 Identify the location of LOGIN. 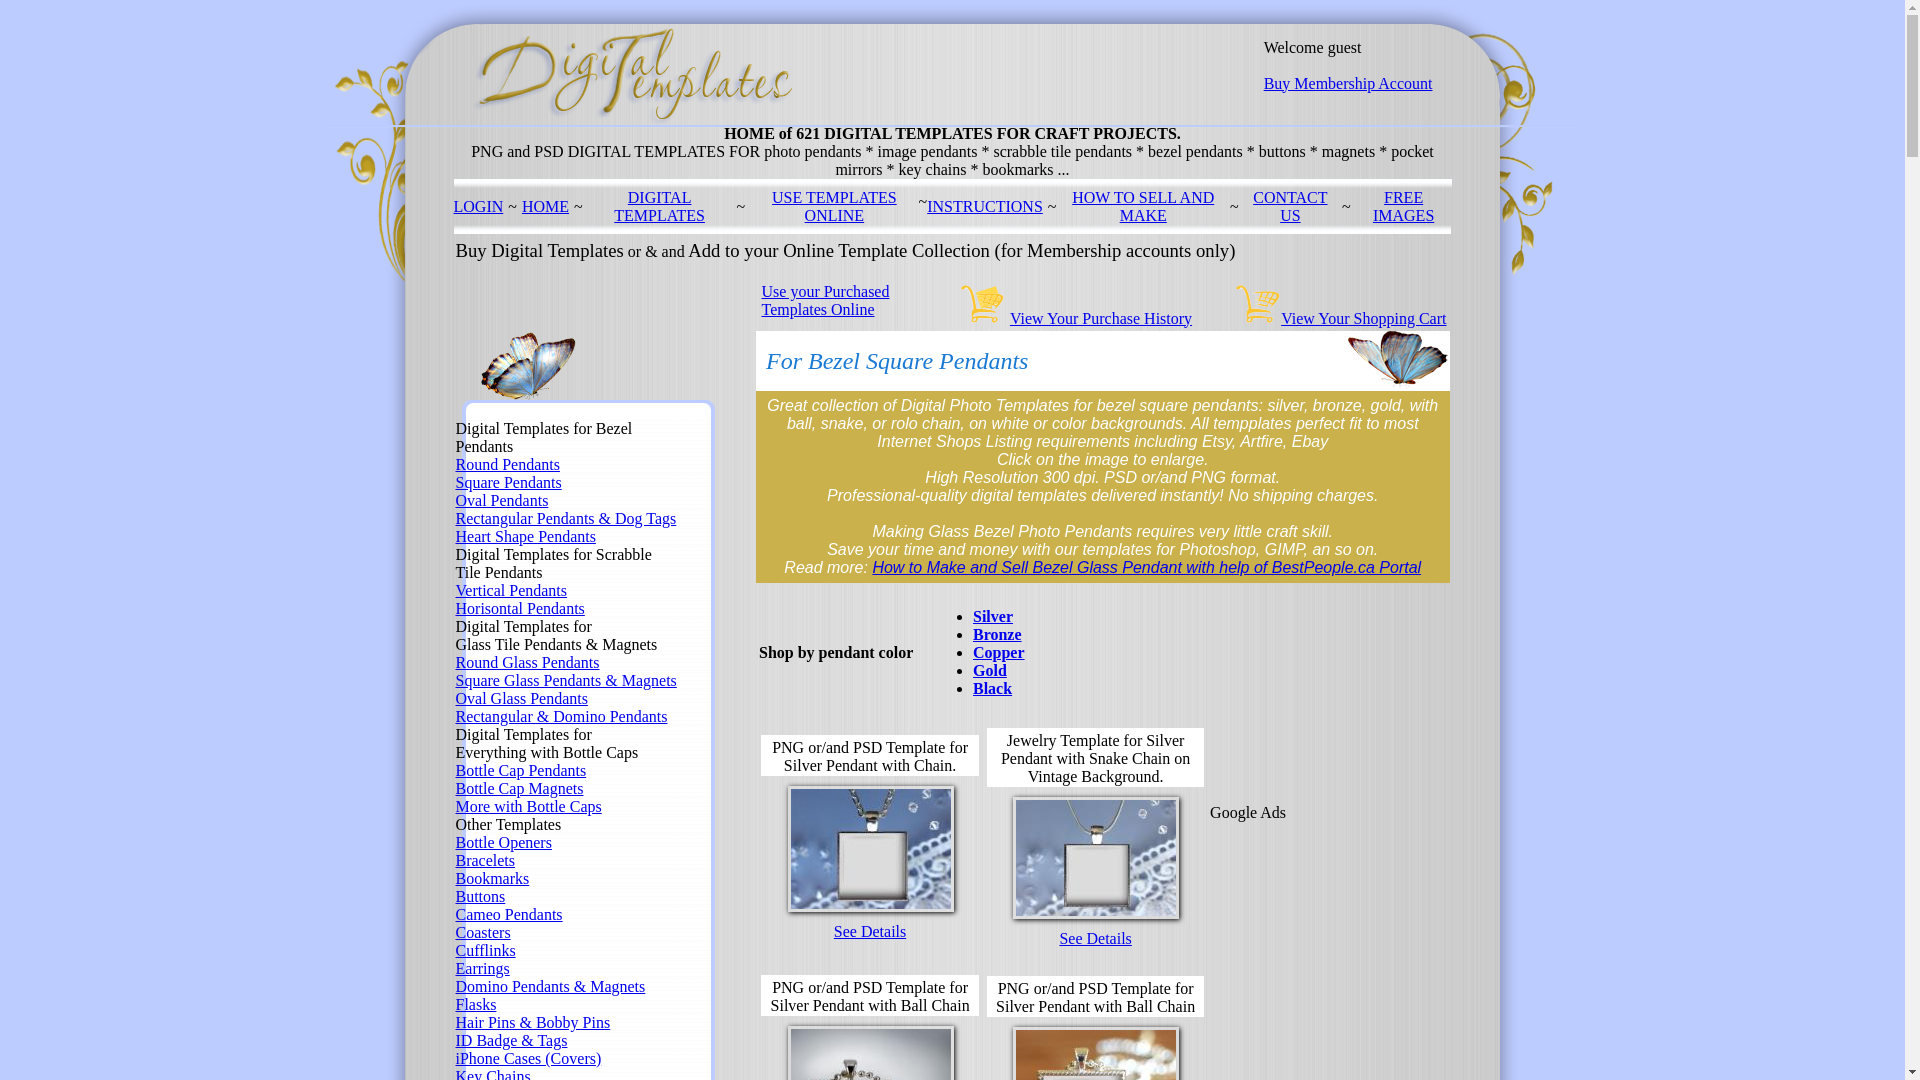
(479, 206).